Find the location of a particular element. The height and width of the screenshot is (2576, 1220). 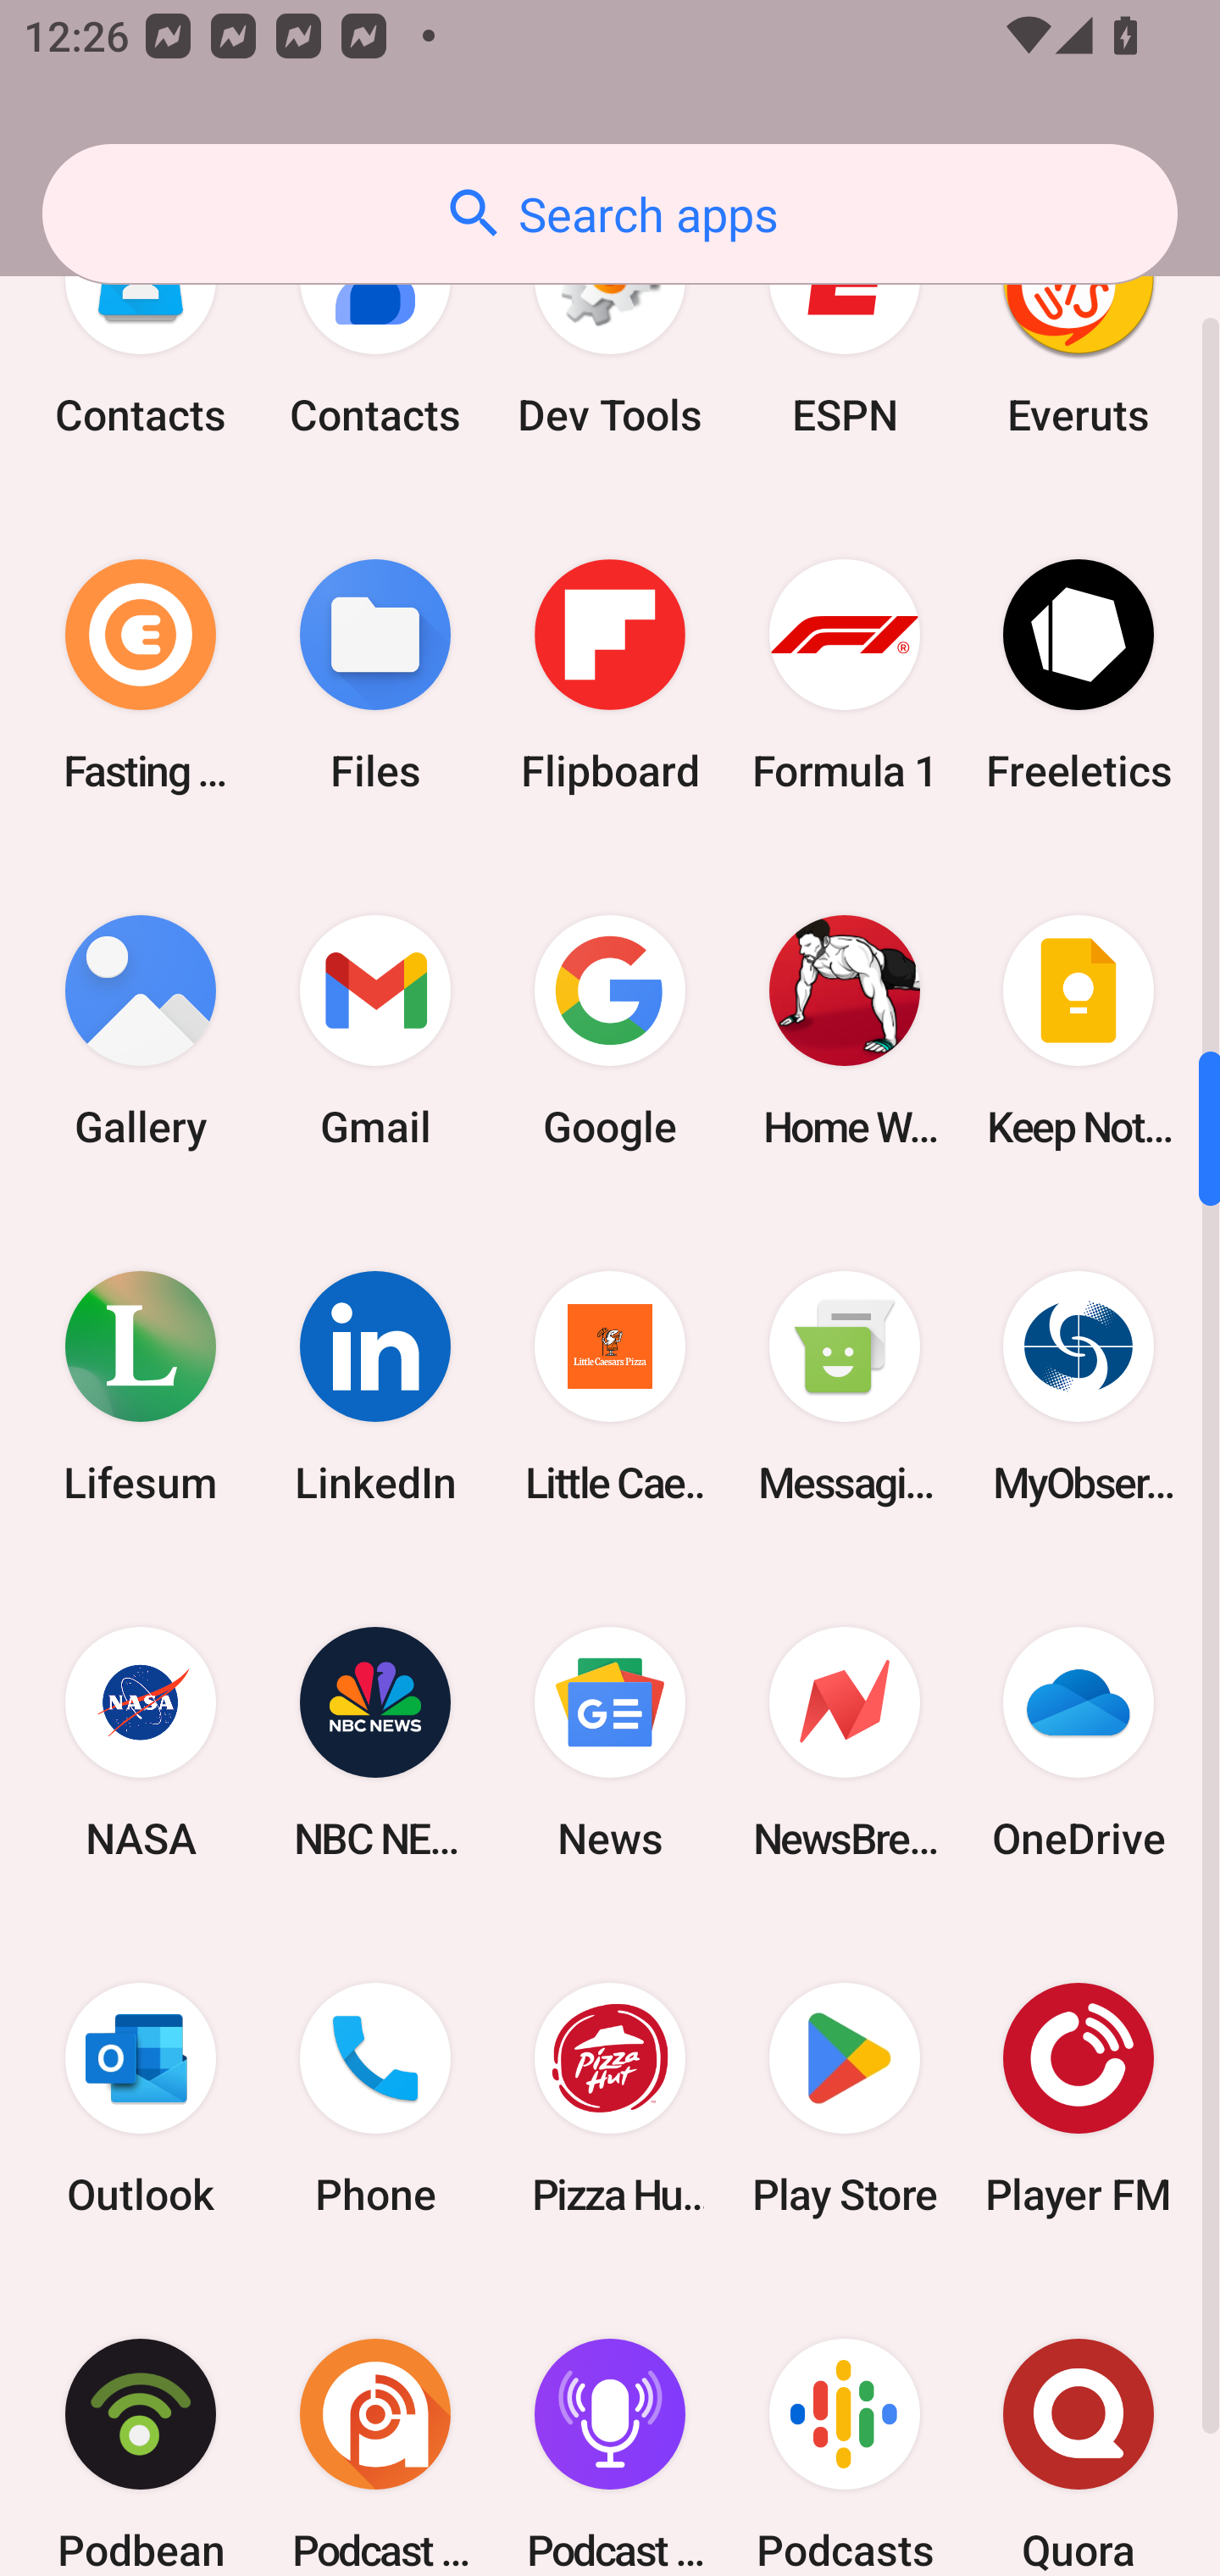

Home Workout is located at coordinates (844, 1030).